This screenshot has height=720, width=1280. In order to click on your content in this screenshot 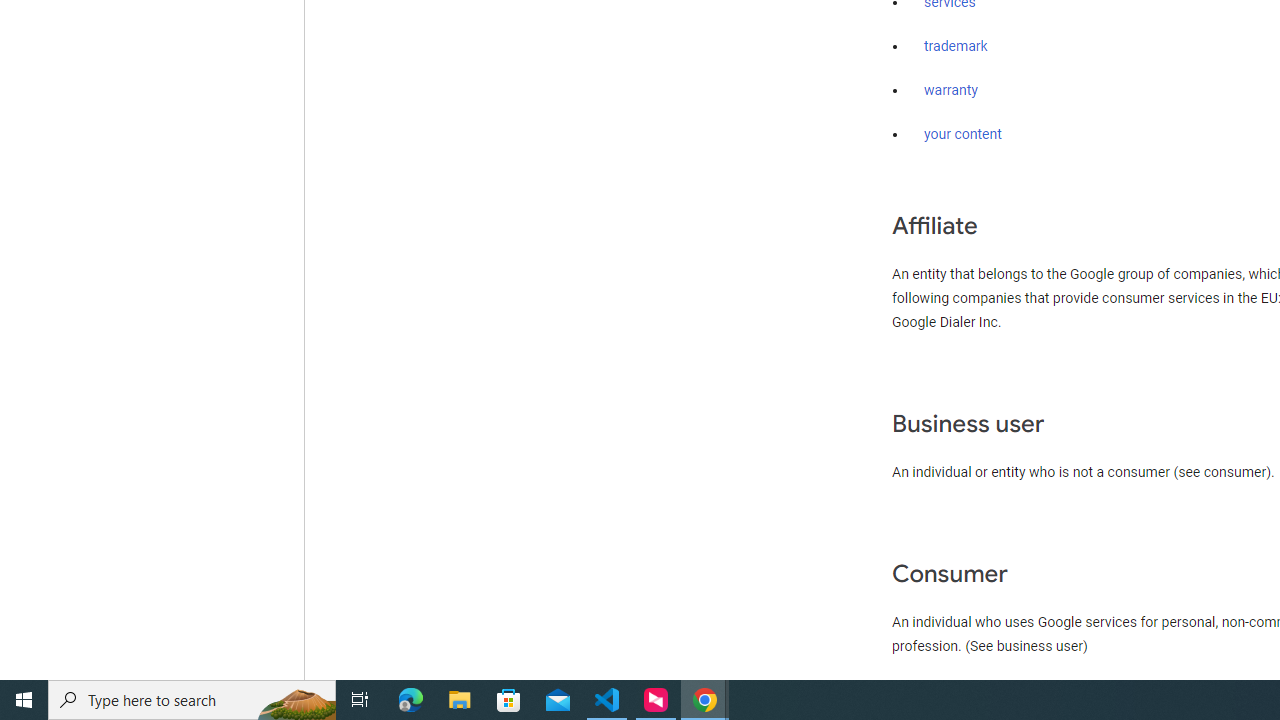, I will do `click(963, 134)`.